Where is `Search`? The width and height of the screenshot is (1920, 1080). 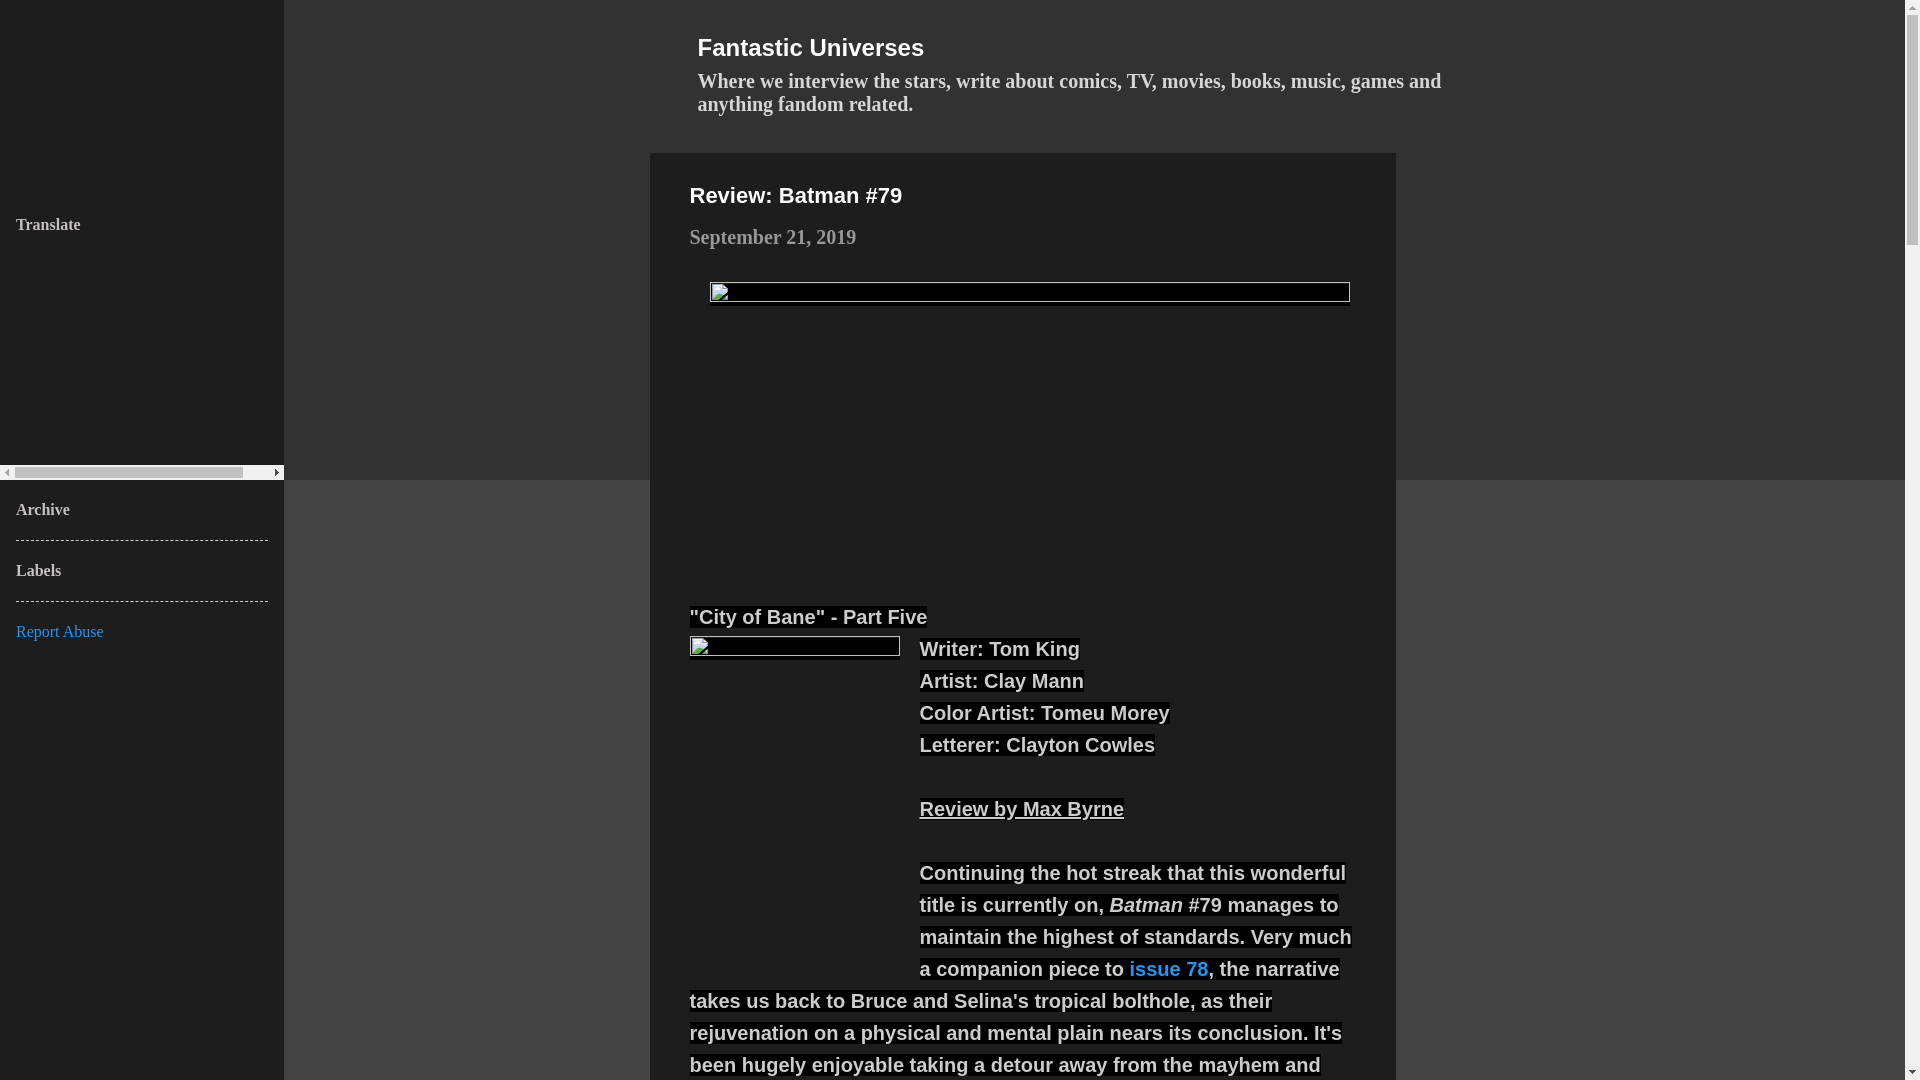
Search is located at coordinates (50, 24).